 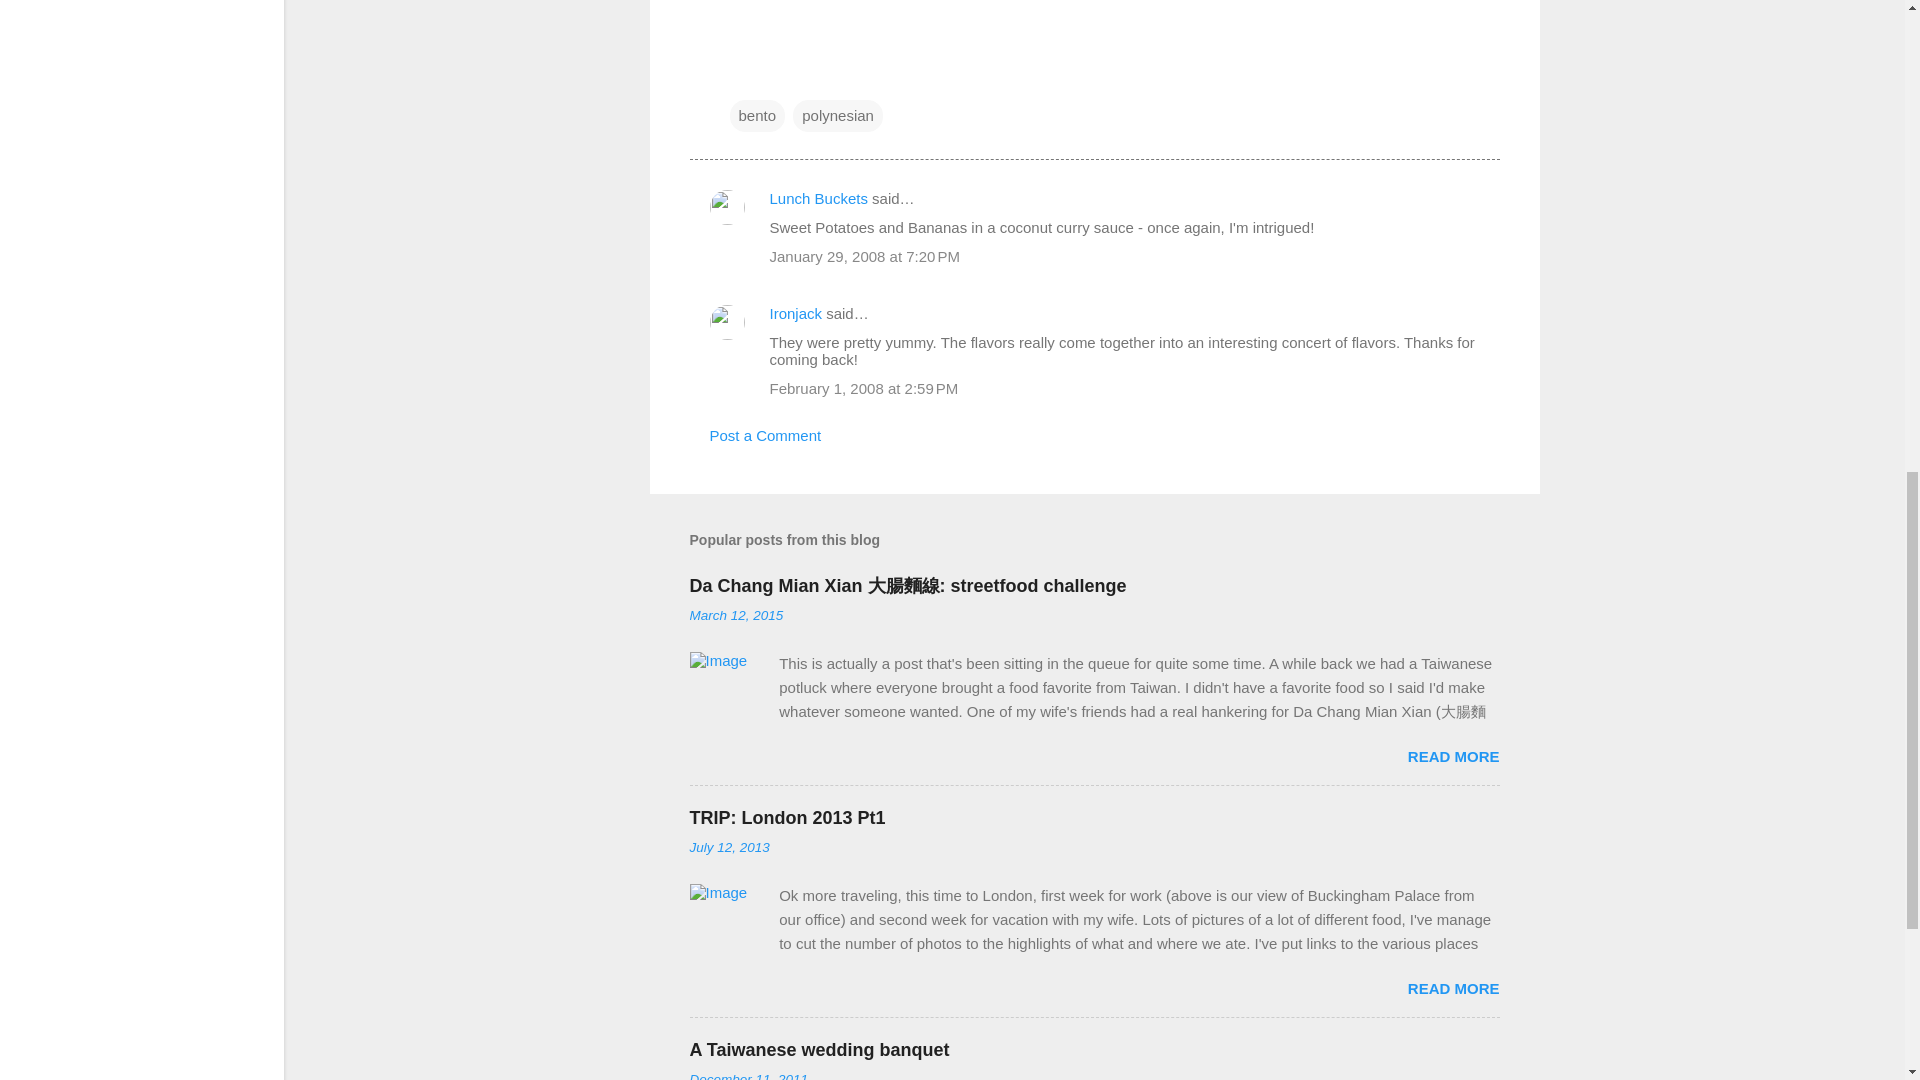 What do you see at coordinates (865, 256) in the screenshot?
I see `comment permalink` at bounding box center [865, 256].